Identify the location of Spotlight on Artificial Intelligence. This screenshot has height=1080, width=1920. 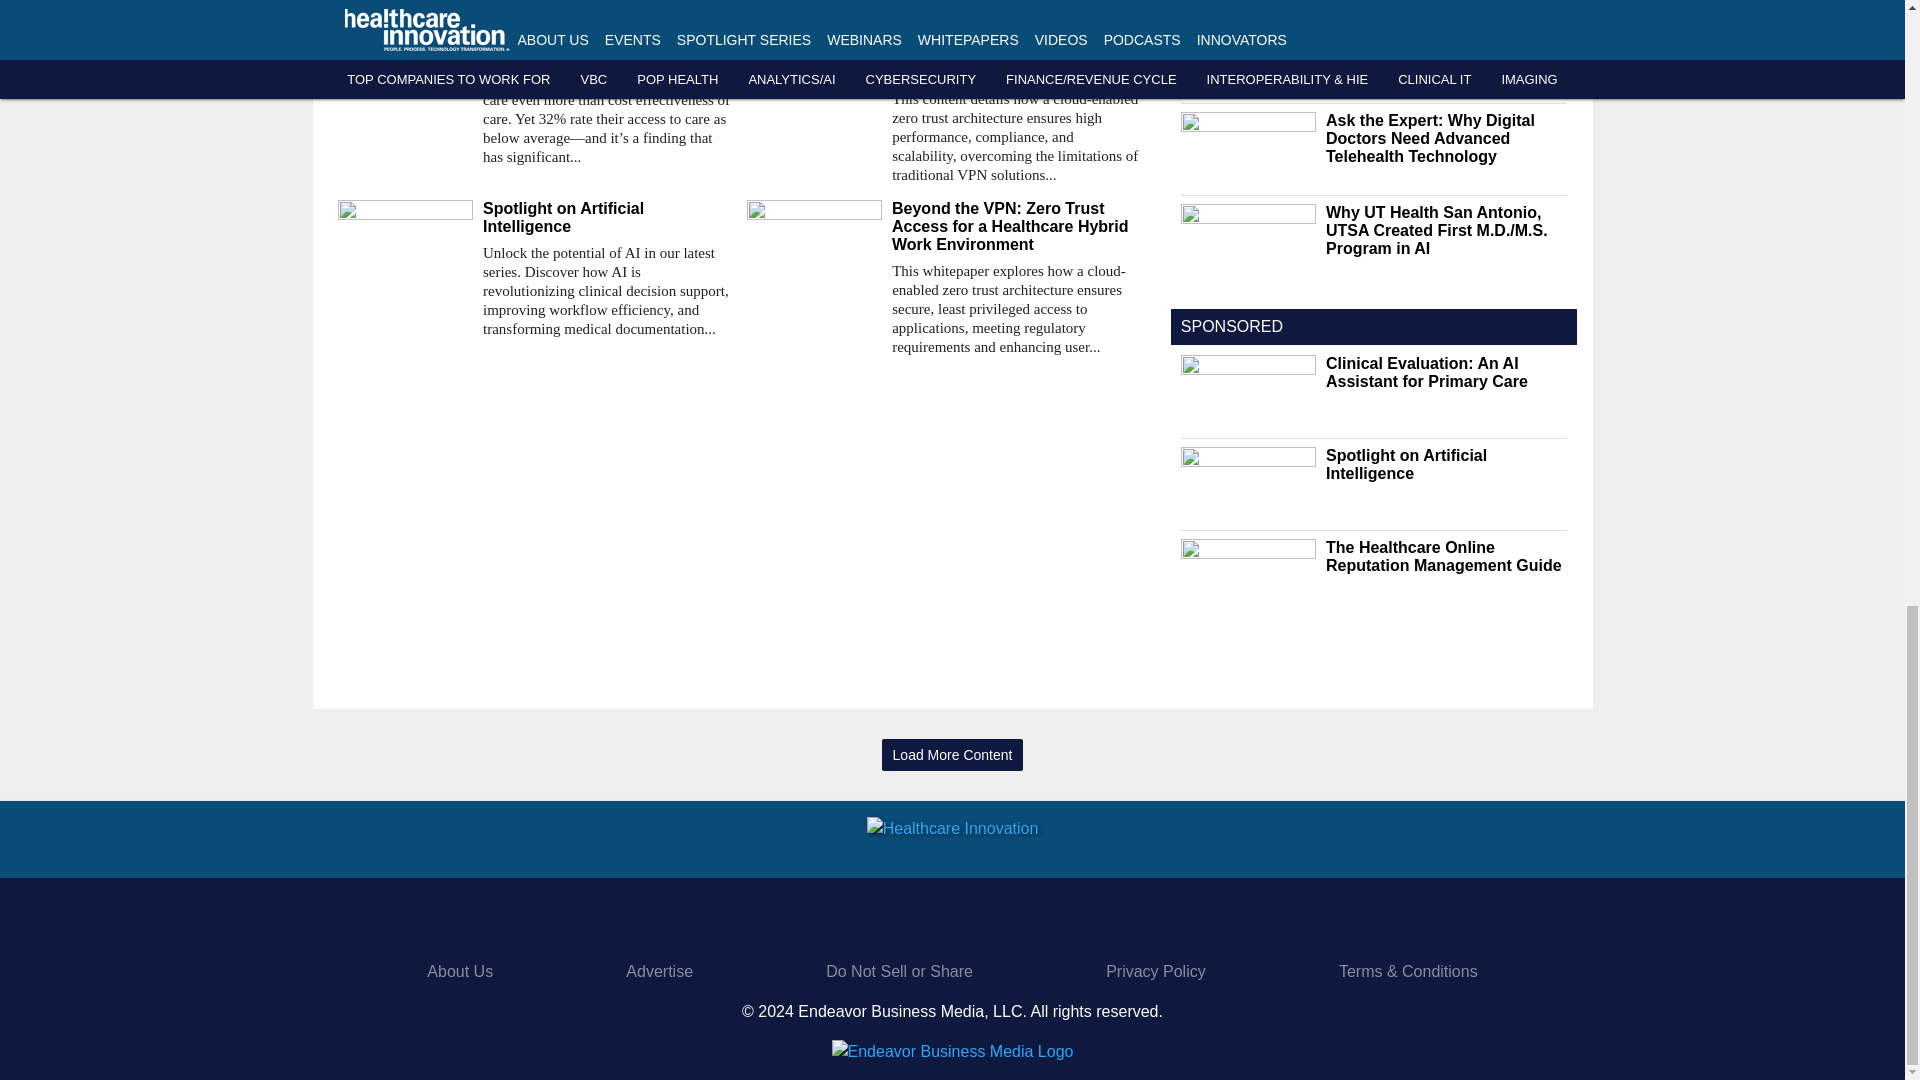
(606, 218).